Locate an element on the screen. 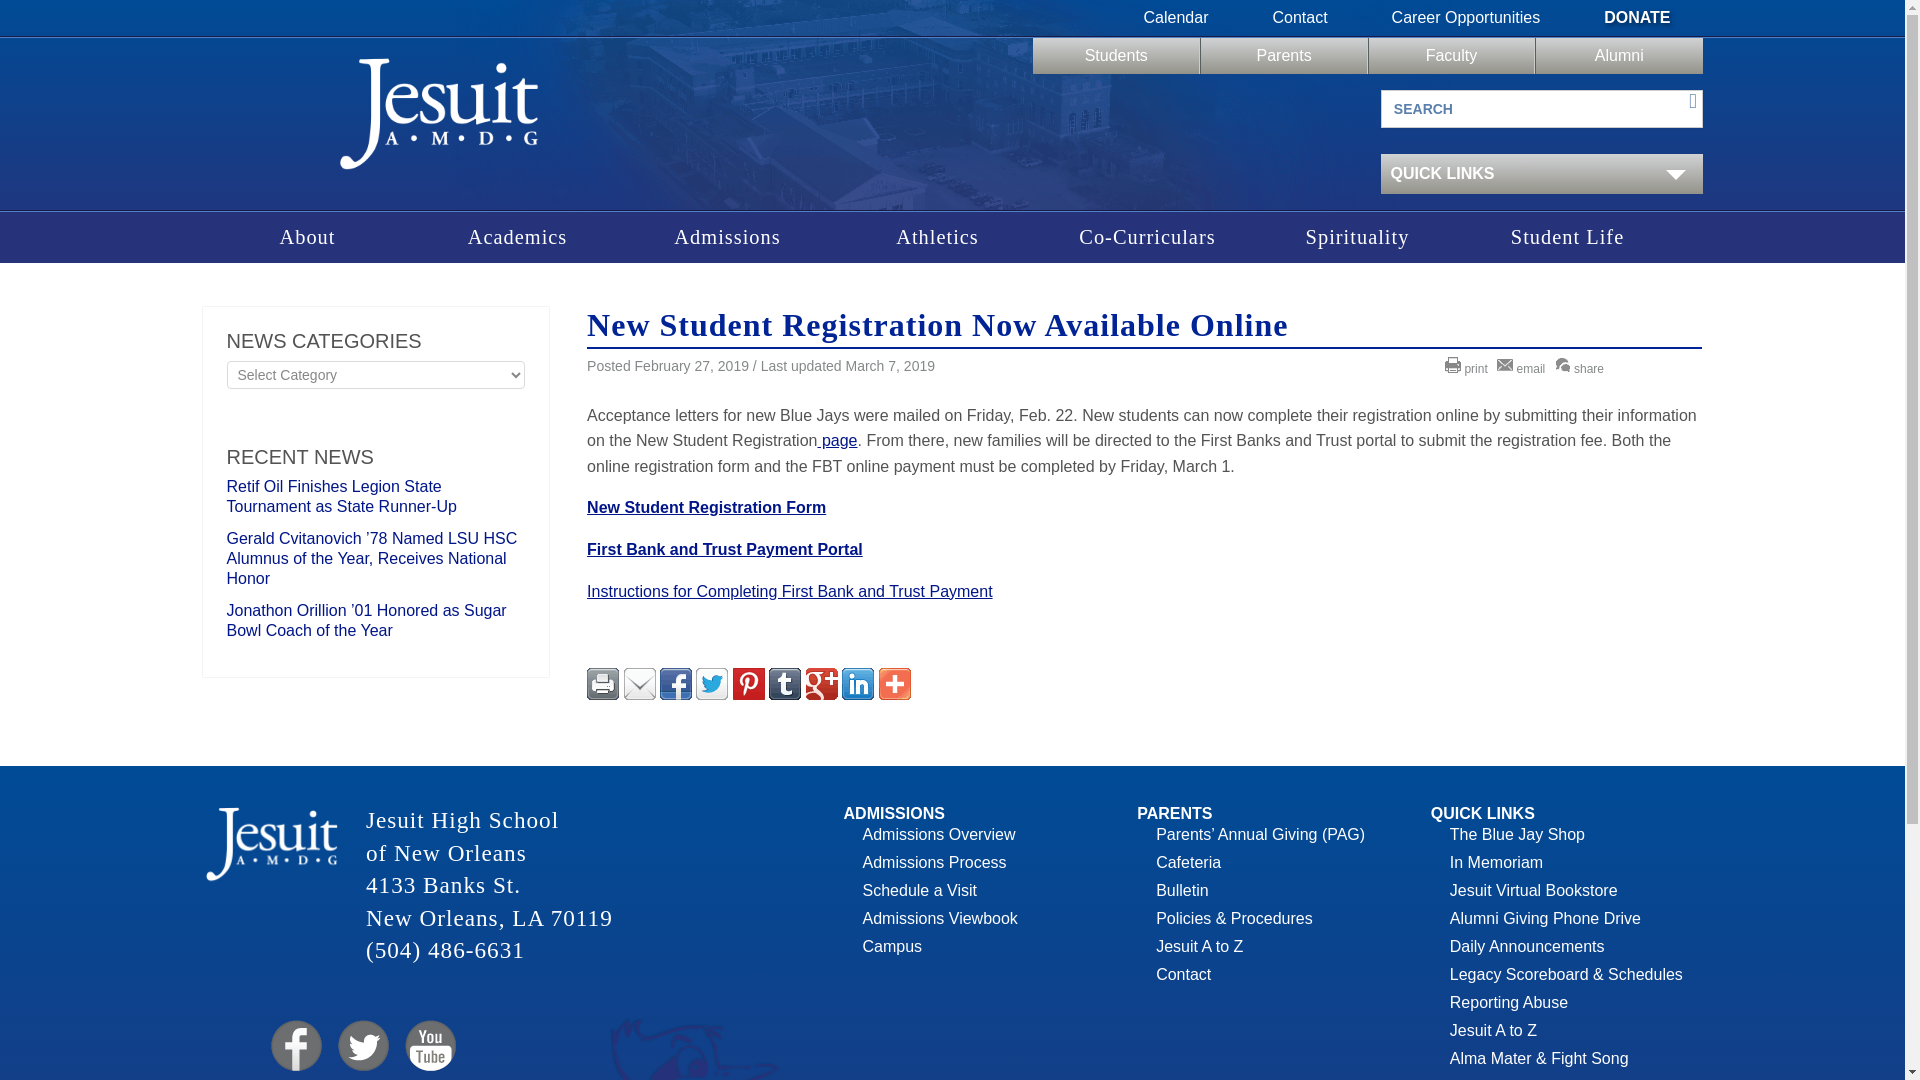 Image resolution: width=1920 pixels, height=1080 pixels. DONATE is located at coordinates (1636, 18).